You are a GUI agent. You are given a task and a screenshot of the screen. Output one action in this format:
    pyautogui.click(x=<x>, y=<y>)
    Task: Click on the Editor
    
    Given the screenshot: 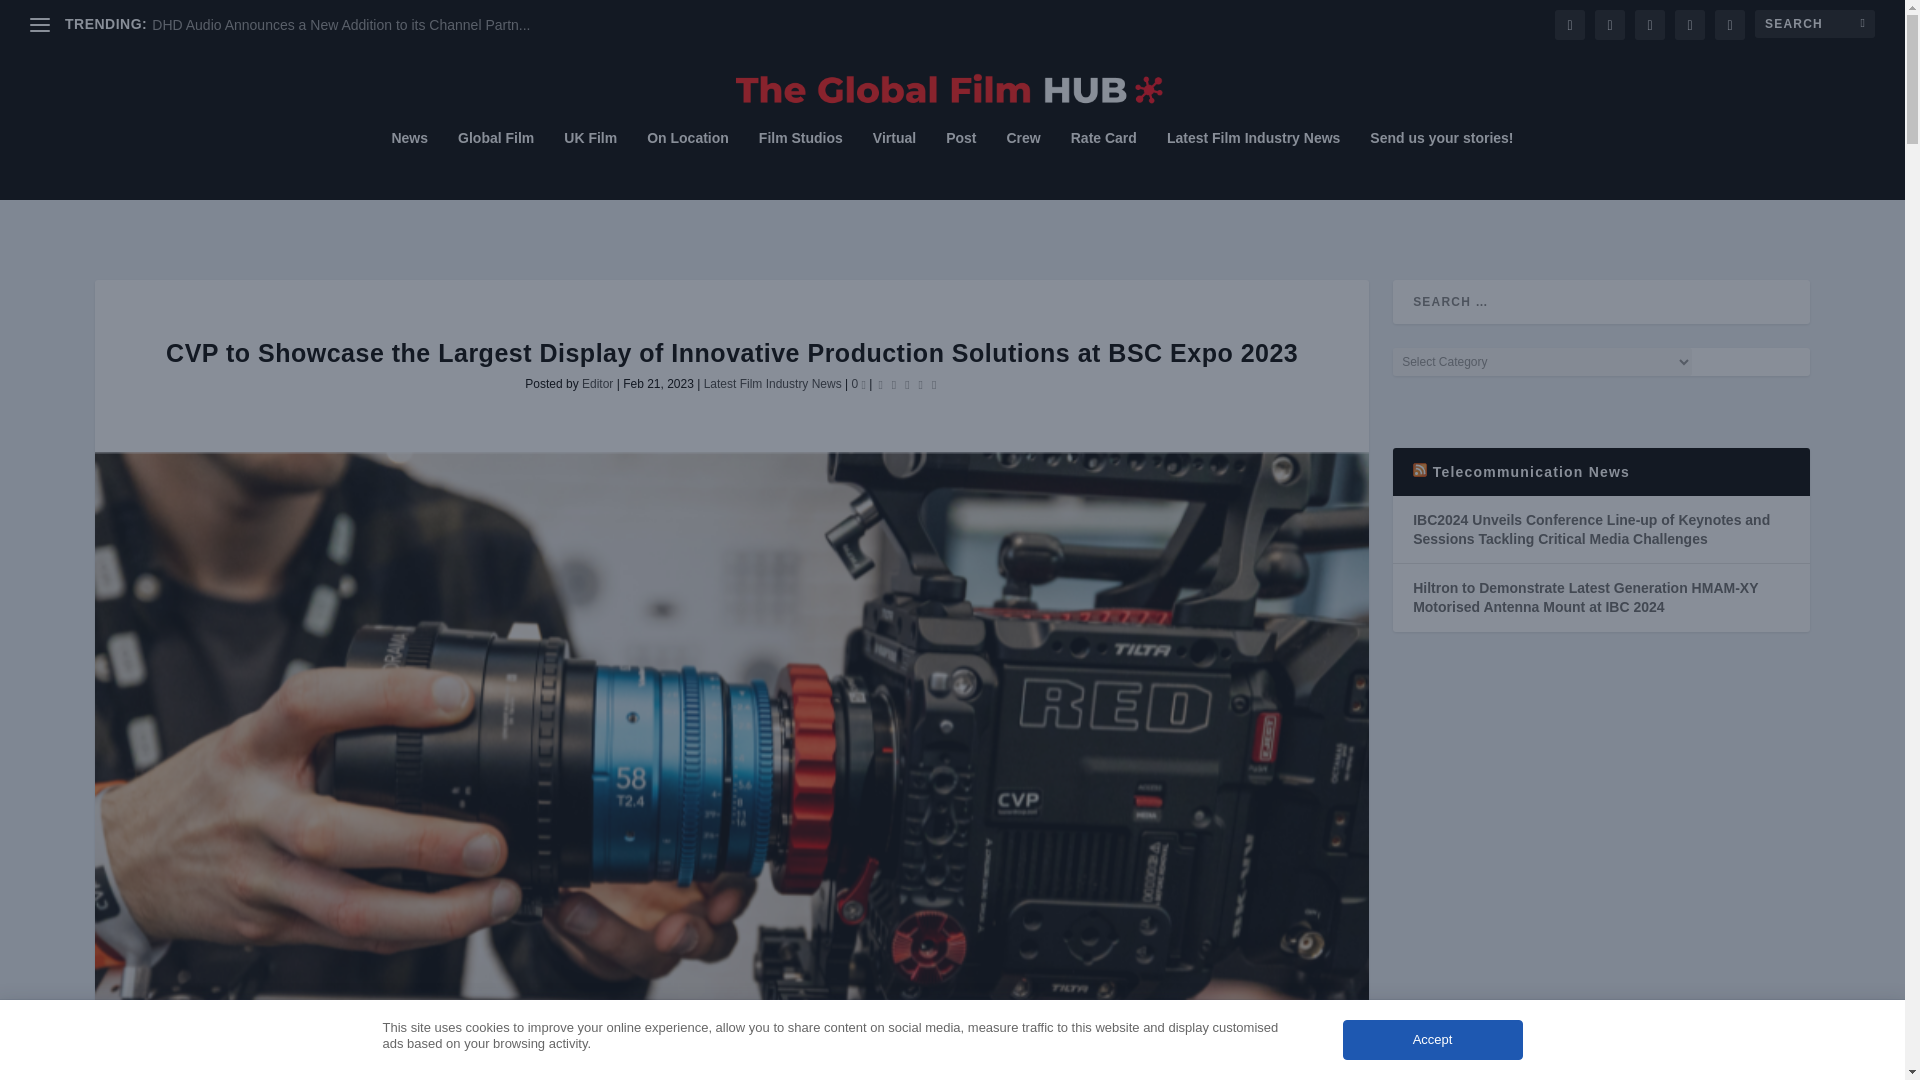 What is the action you would take?
    pyautogui.click(x=596, y=383)
    